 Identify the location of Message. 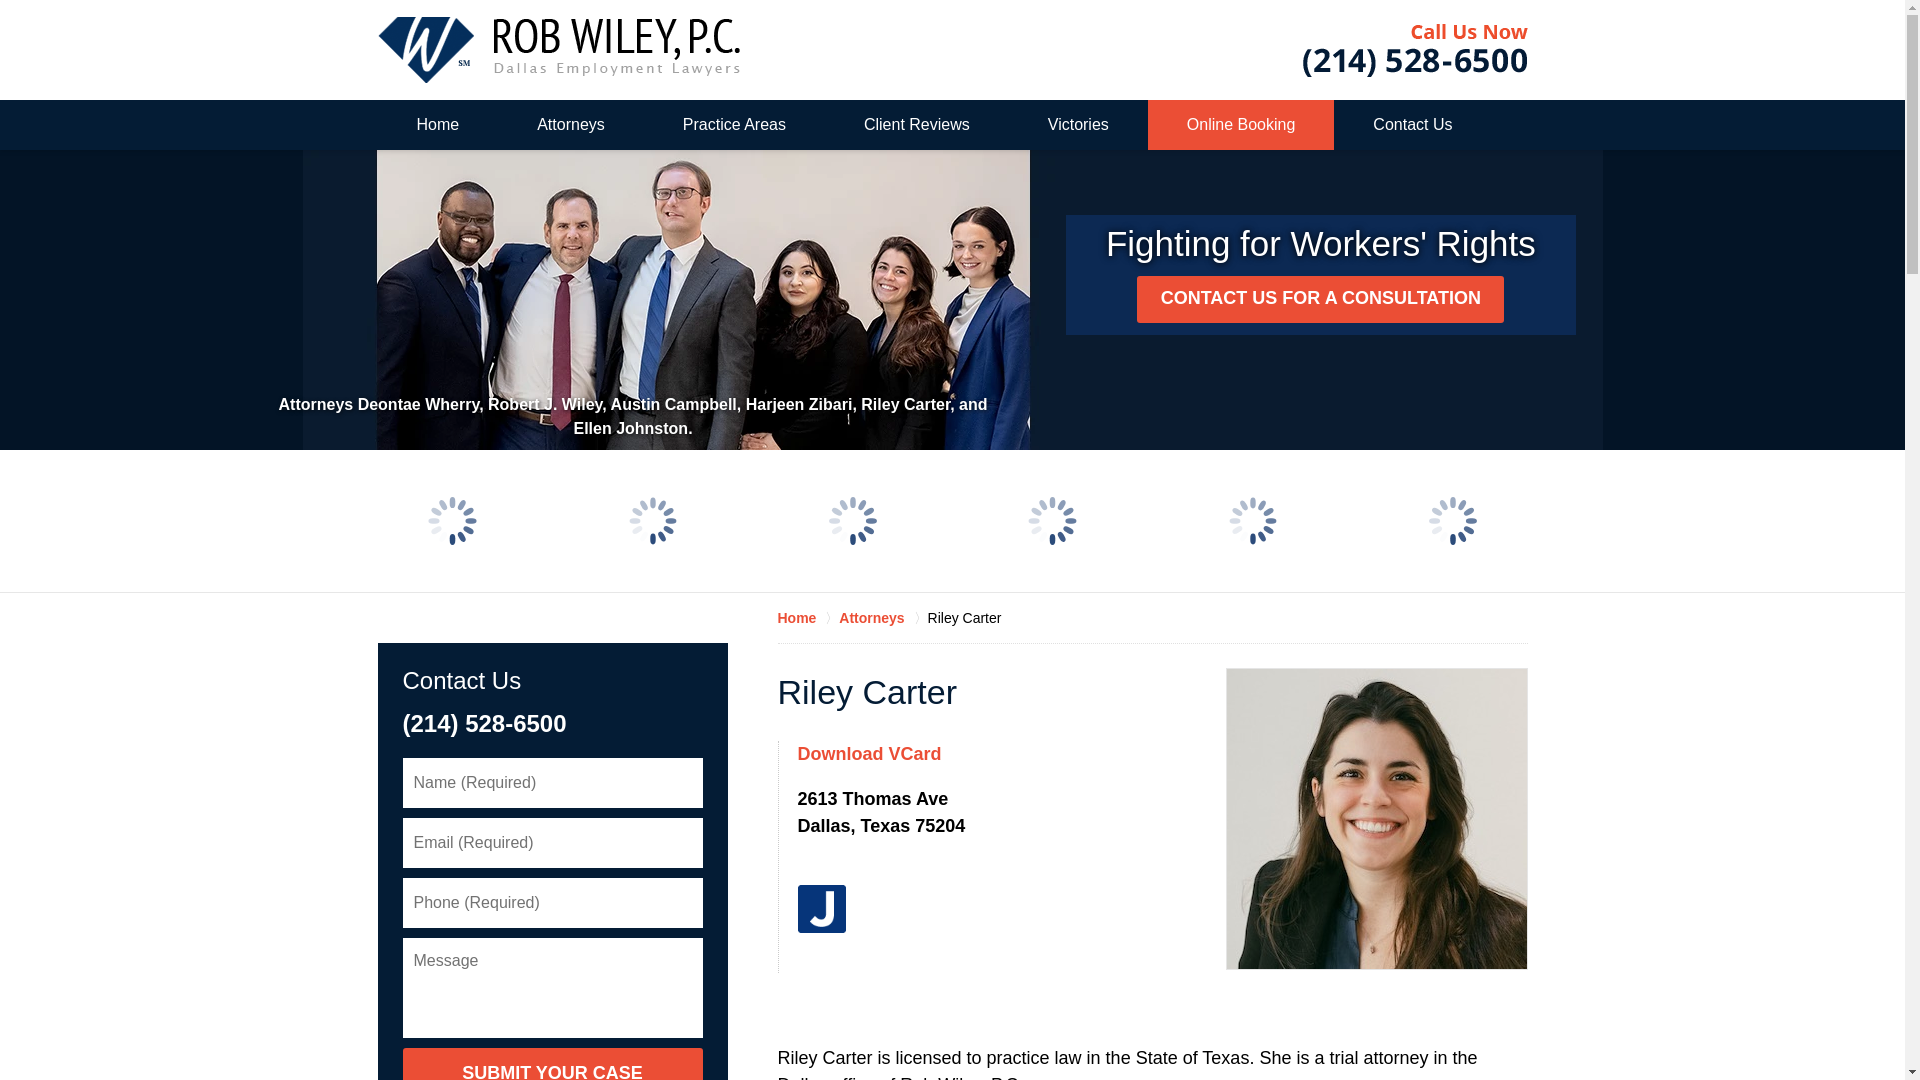
(552, 988).